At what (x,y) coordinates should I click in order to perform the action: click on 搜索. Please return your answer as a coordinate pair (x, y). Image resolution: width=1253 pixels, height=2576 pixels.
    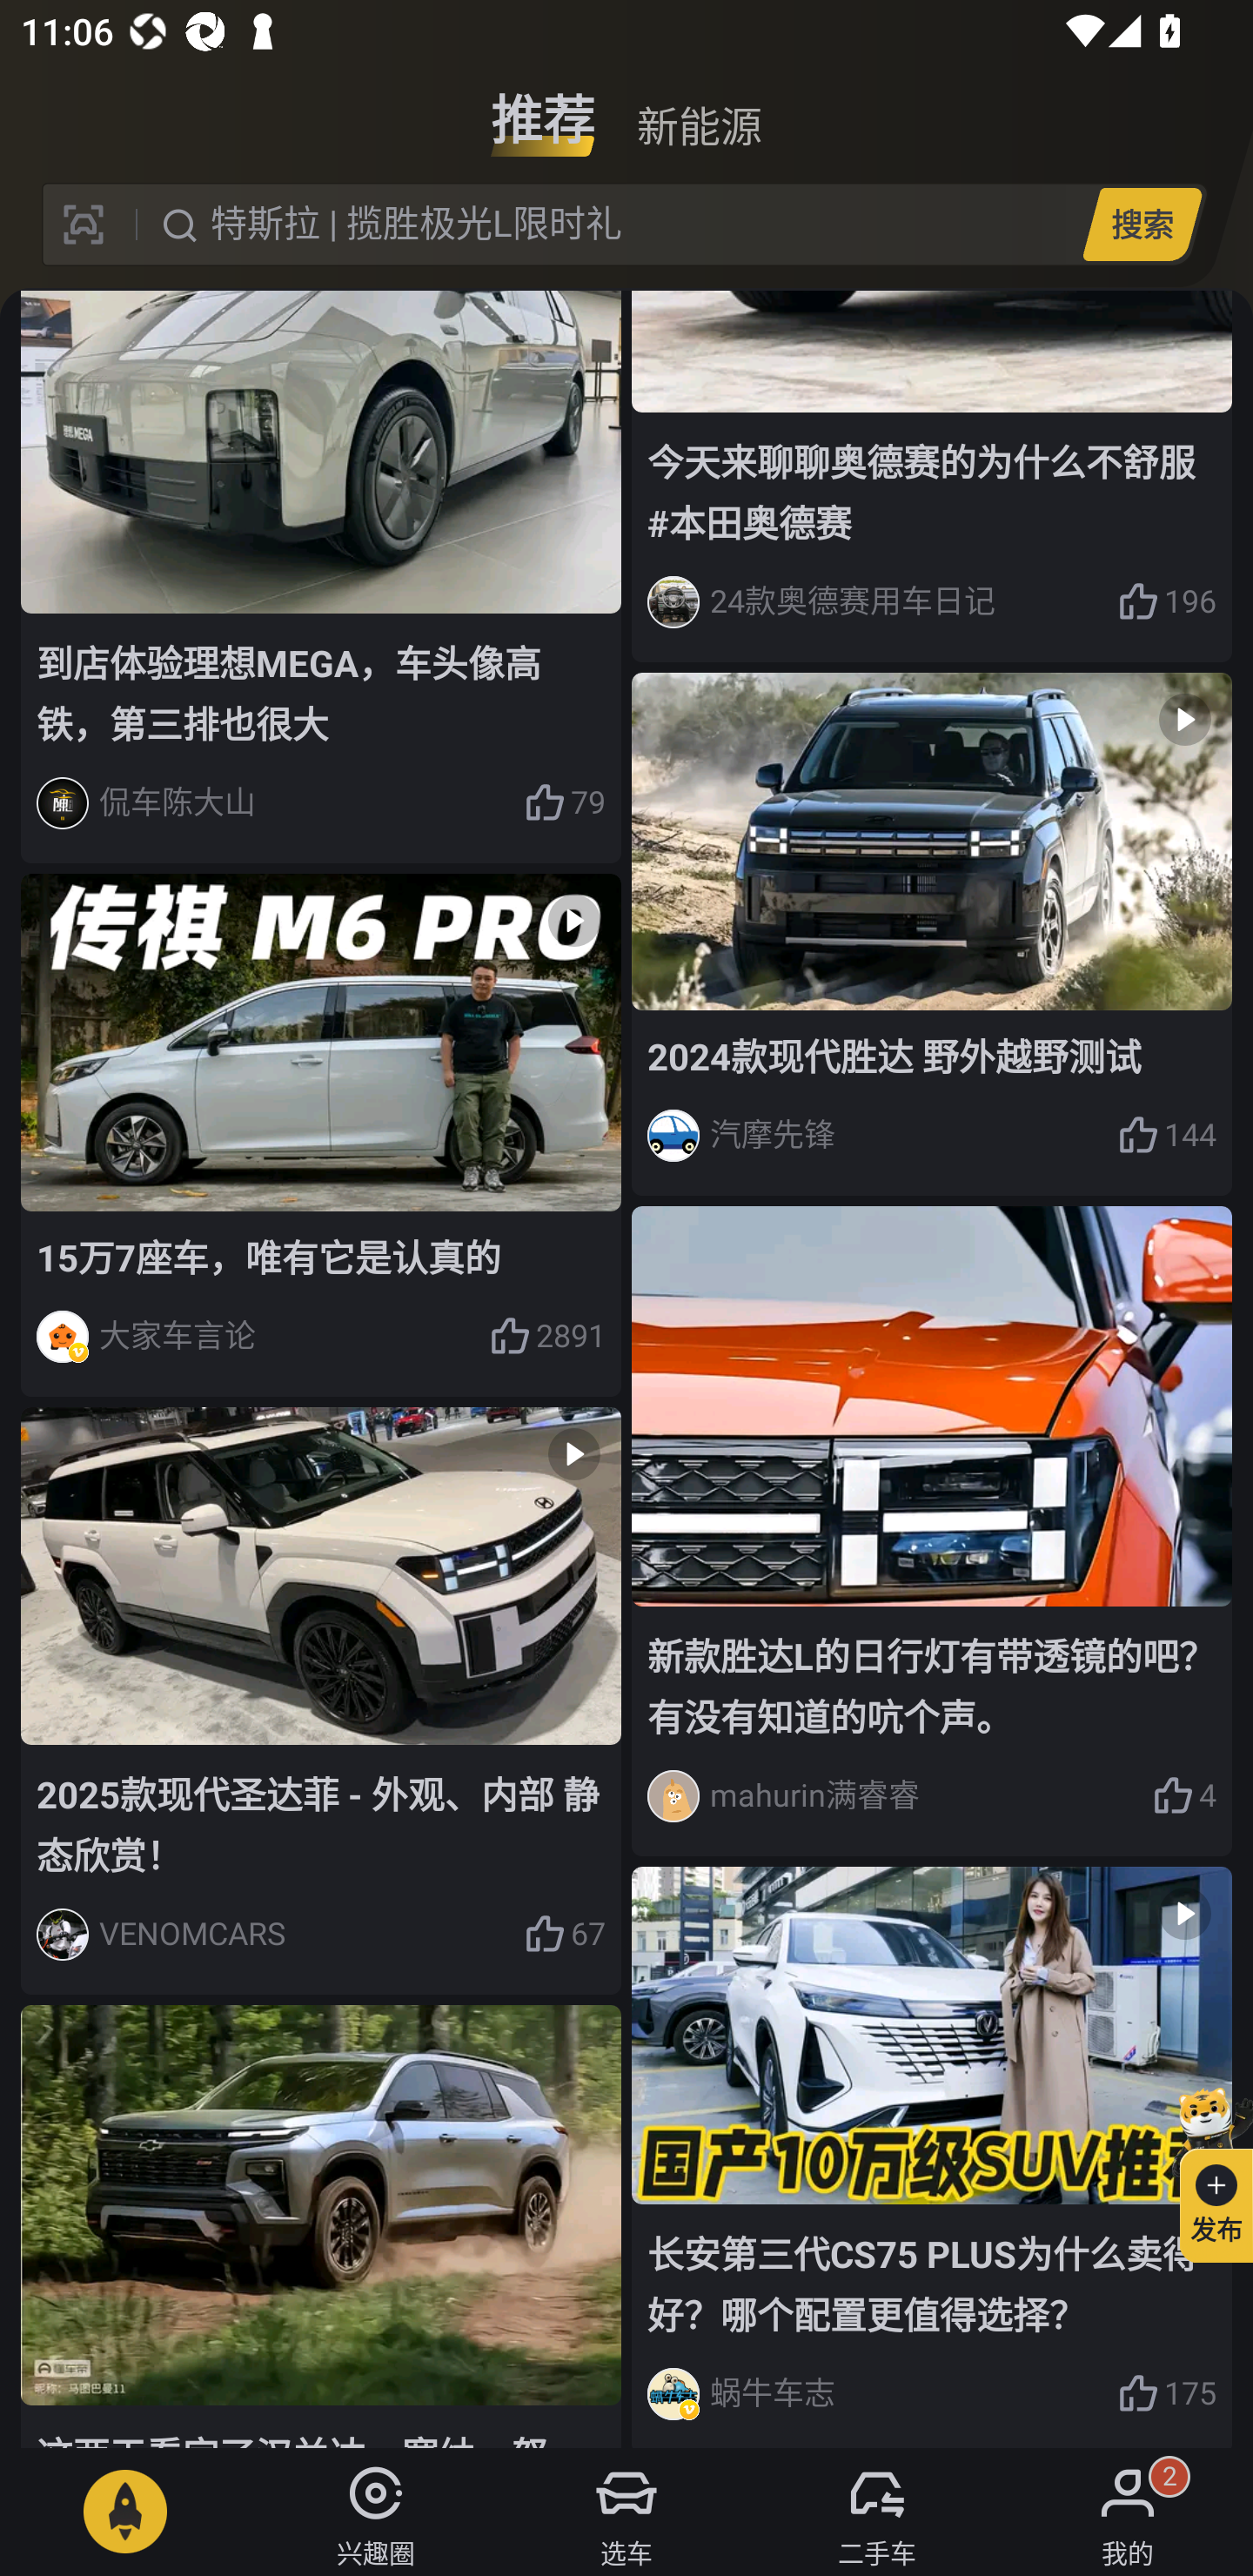
    Looking at the image, I should click on (1142, 224).